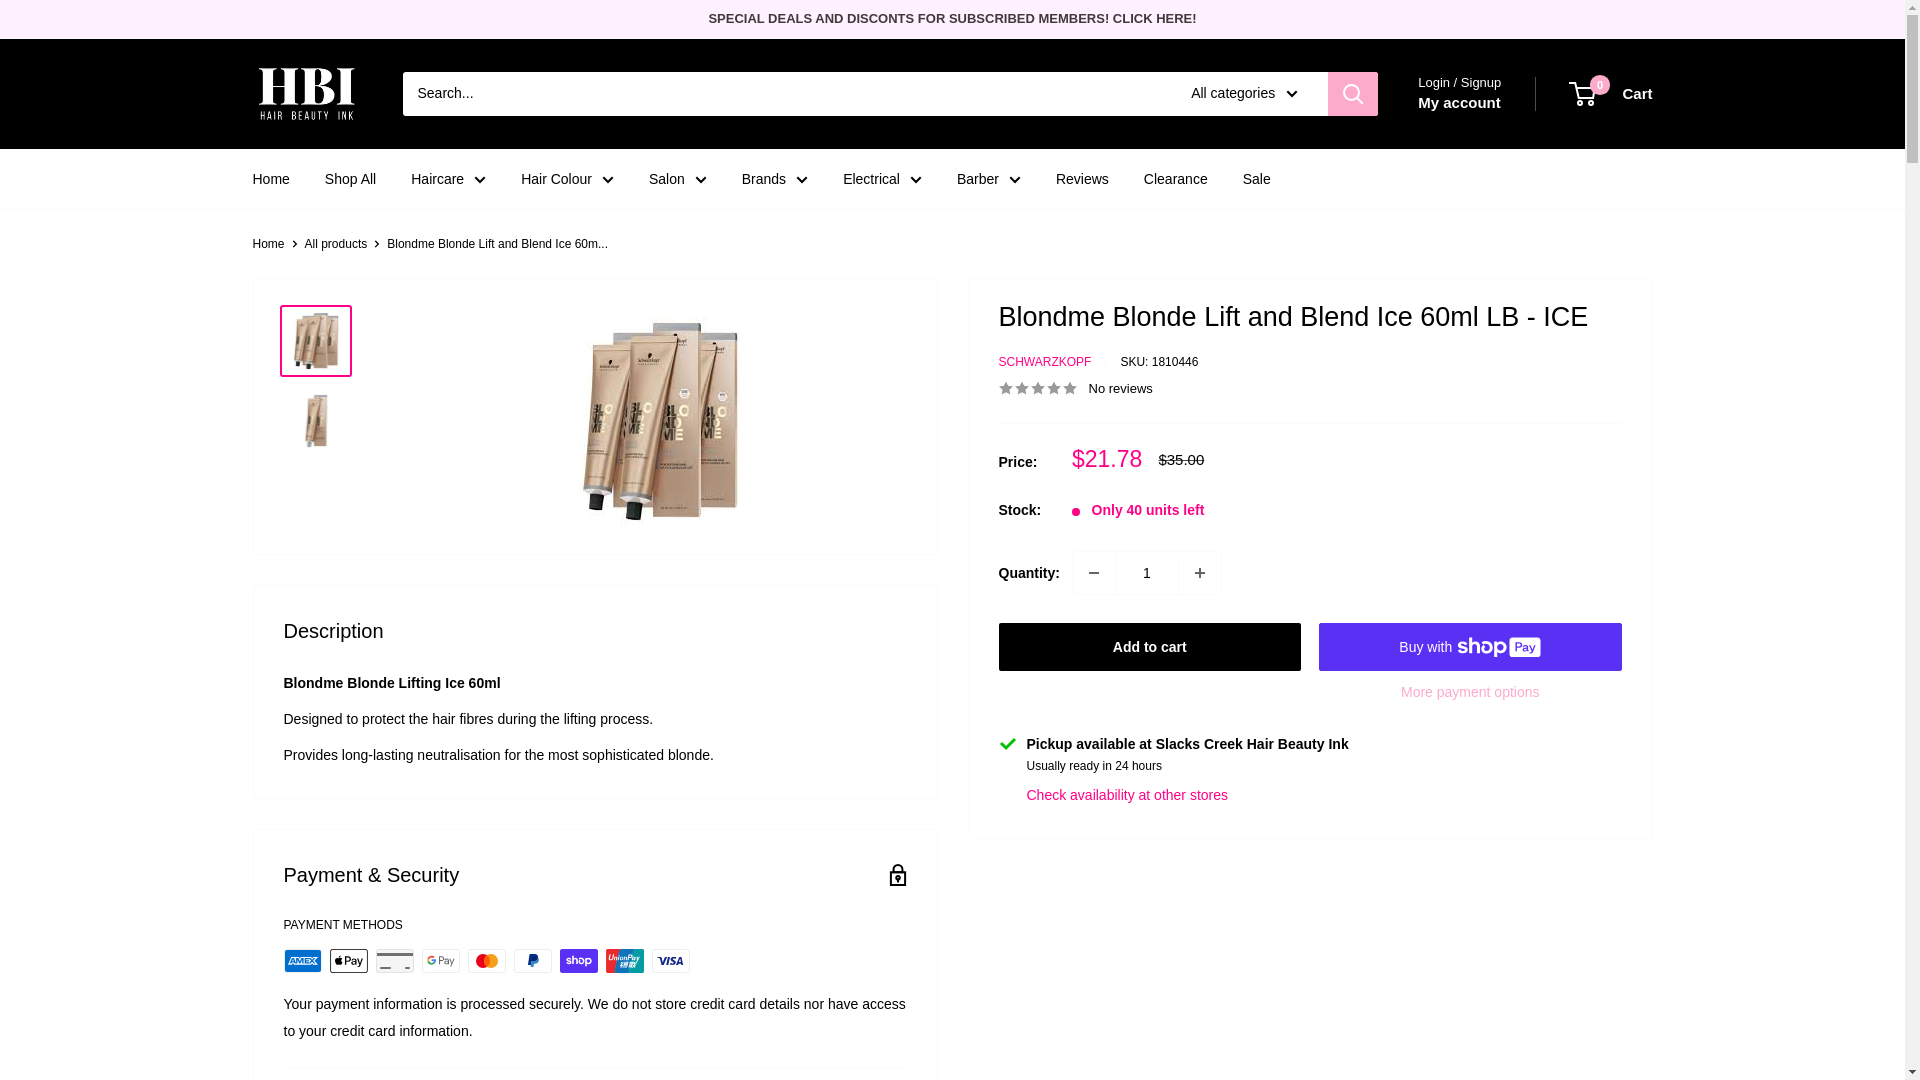 The width and height of the screenshot is (1920, 1080). I want to click on Reviews, so click(1082, 179).